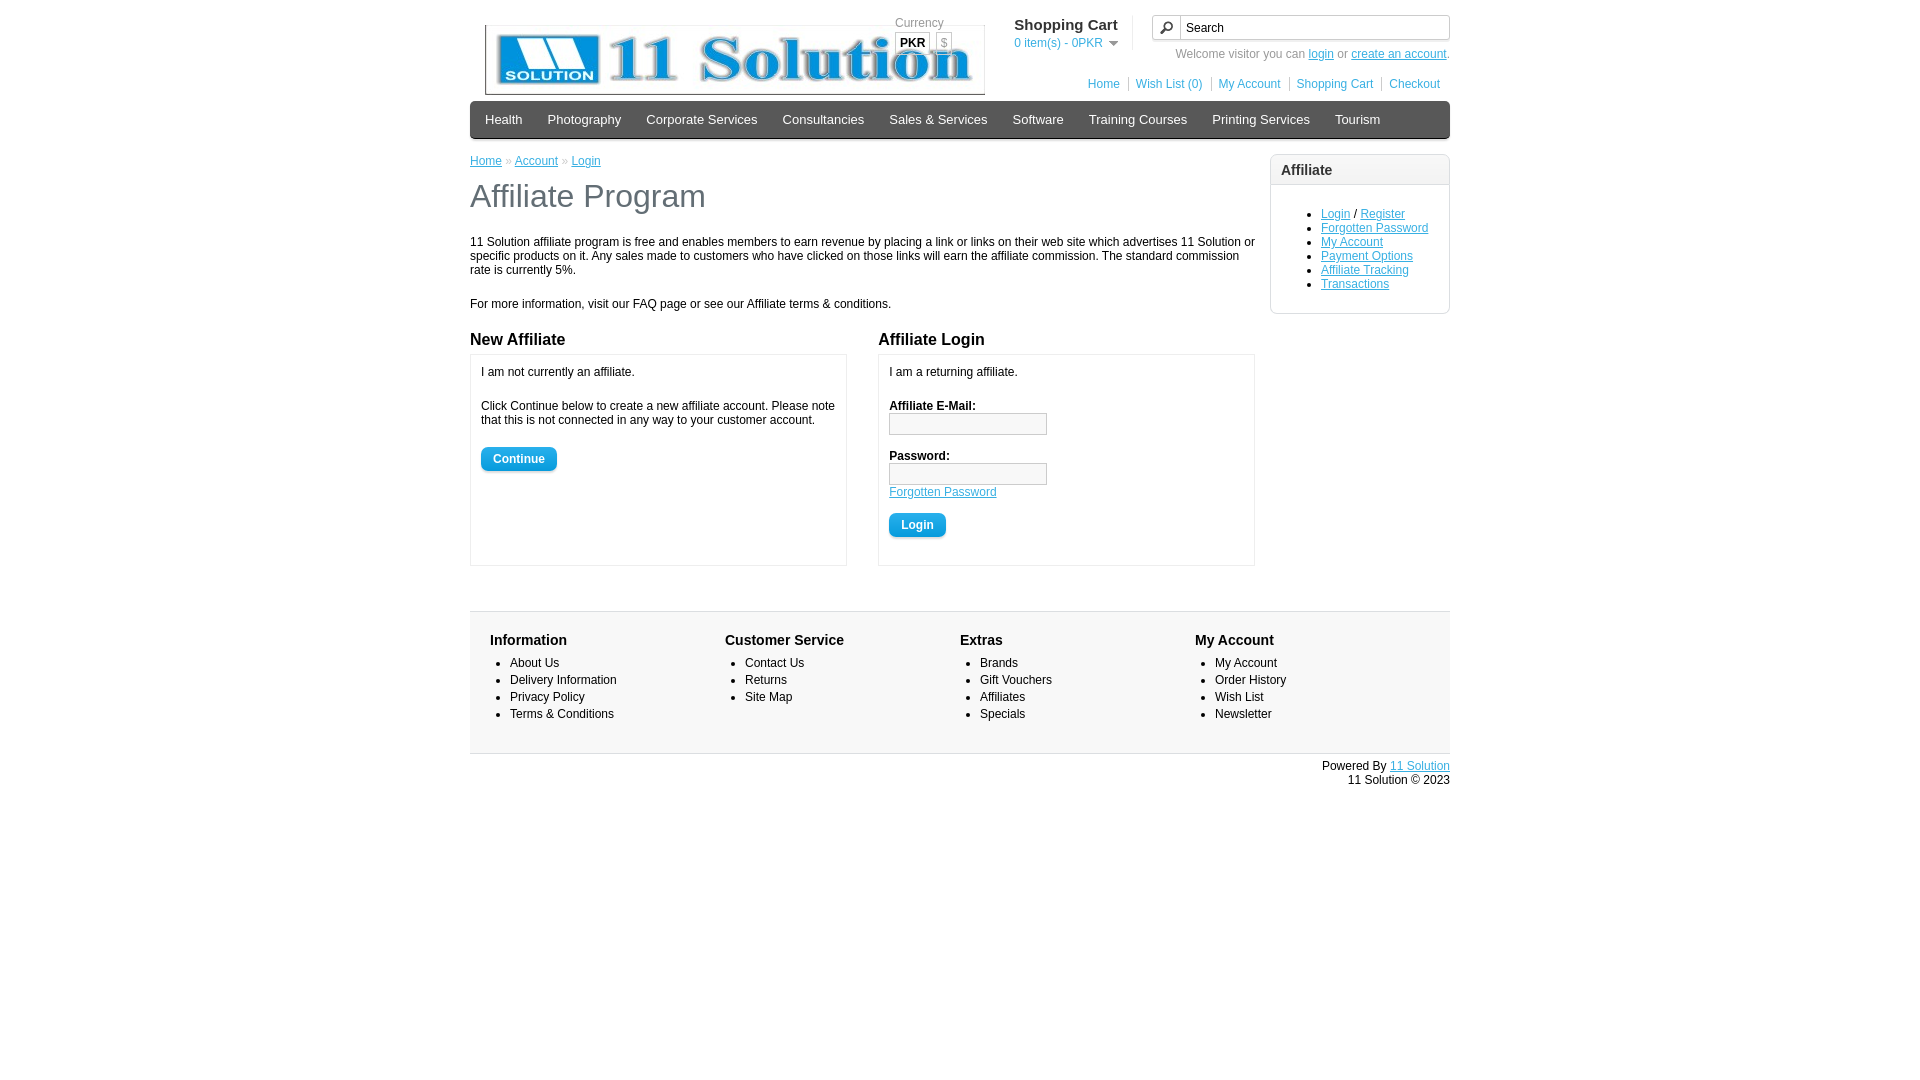  I want to click on Affiliates, so click(1002, 697).